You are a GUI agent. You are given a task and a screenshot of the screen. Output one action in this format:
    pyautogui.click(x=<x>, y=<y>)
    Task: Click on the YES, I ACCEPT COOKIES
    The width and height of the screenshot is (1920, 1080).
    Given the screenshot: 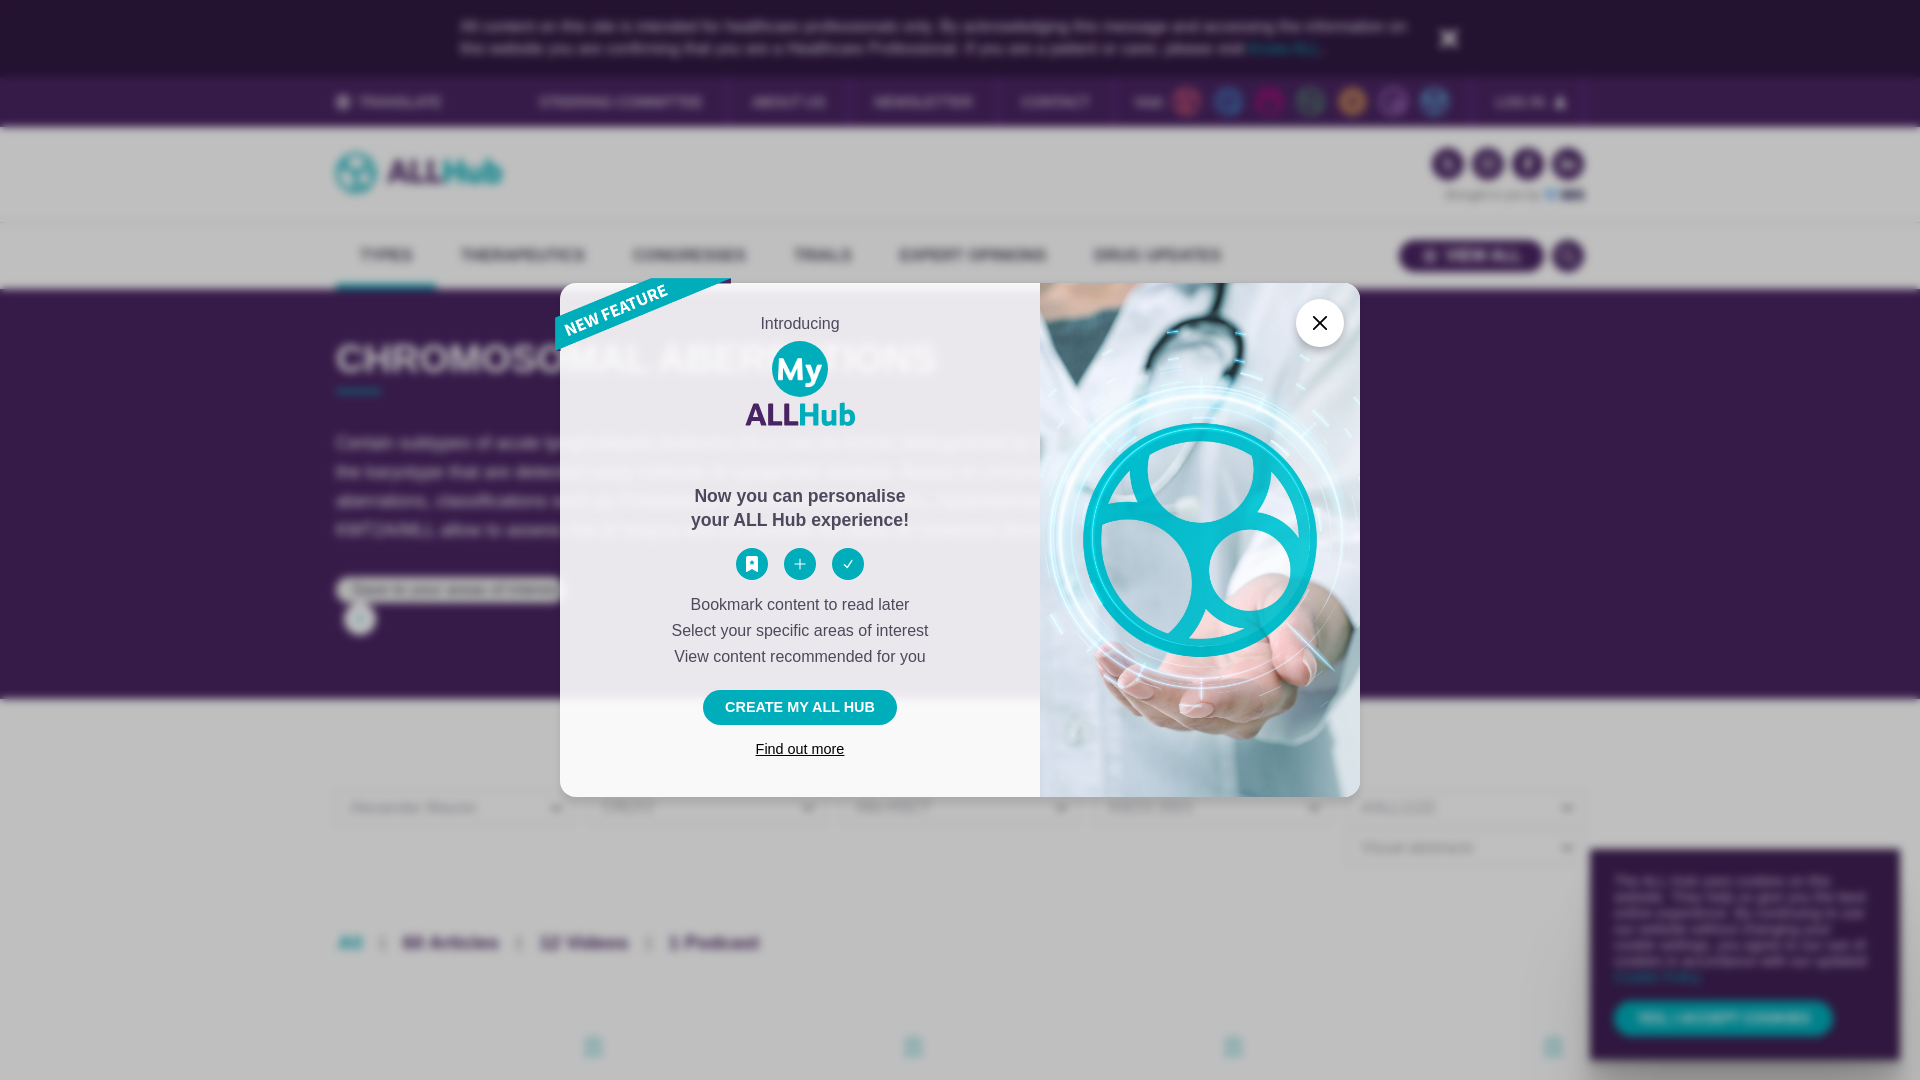 What is the action you would take?
    pyautogui.click(x=1724, y=1018)
    